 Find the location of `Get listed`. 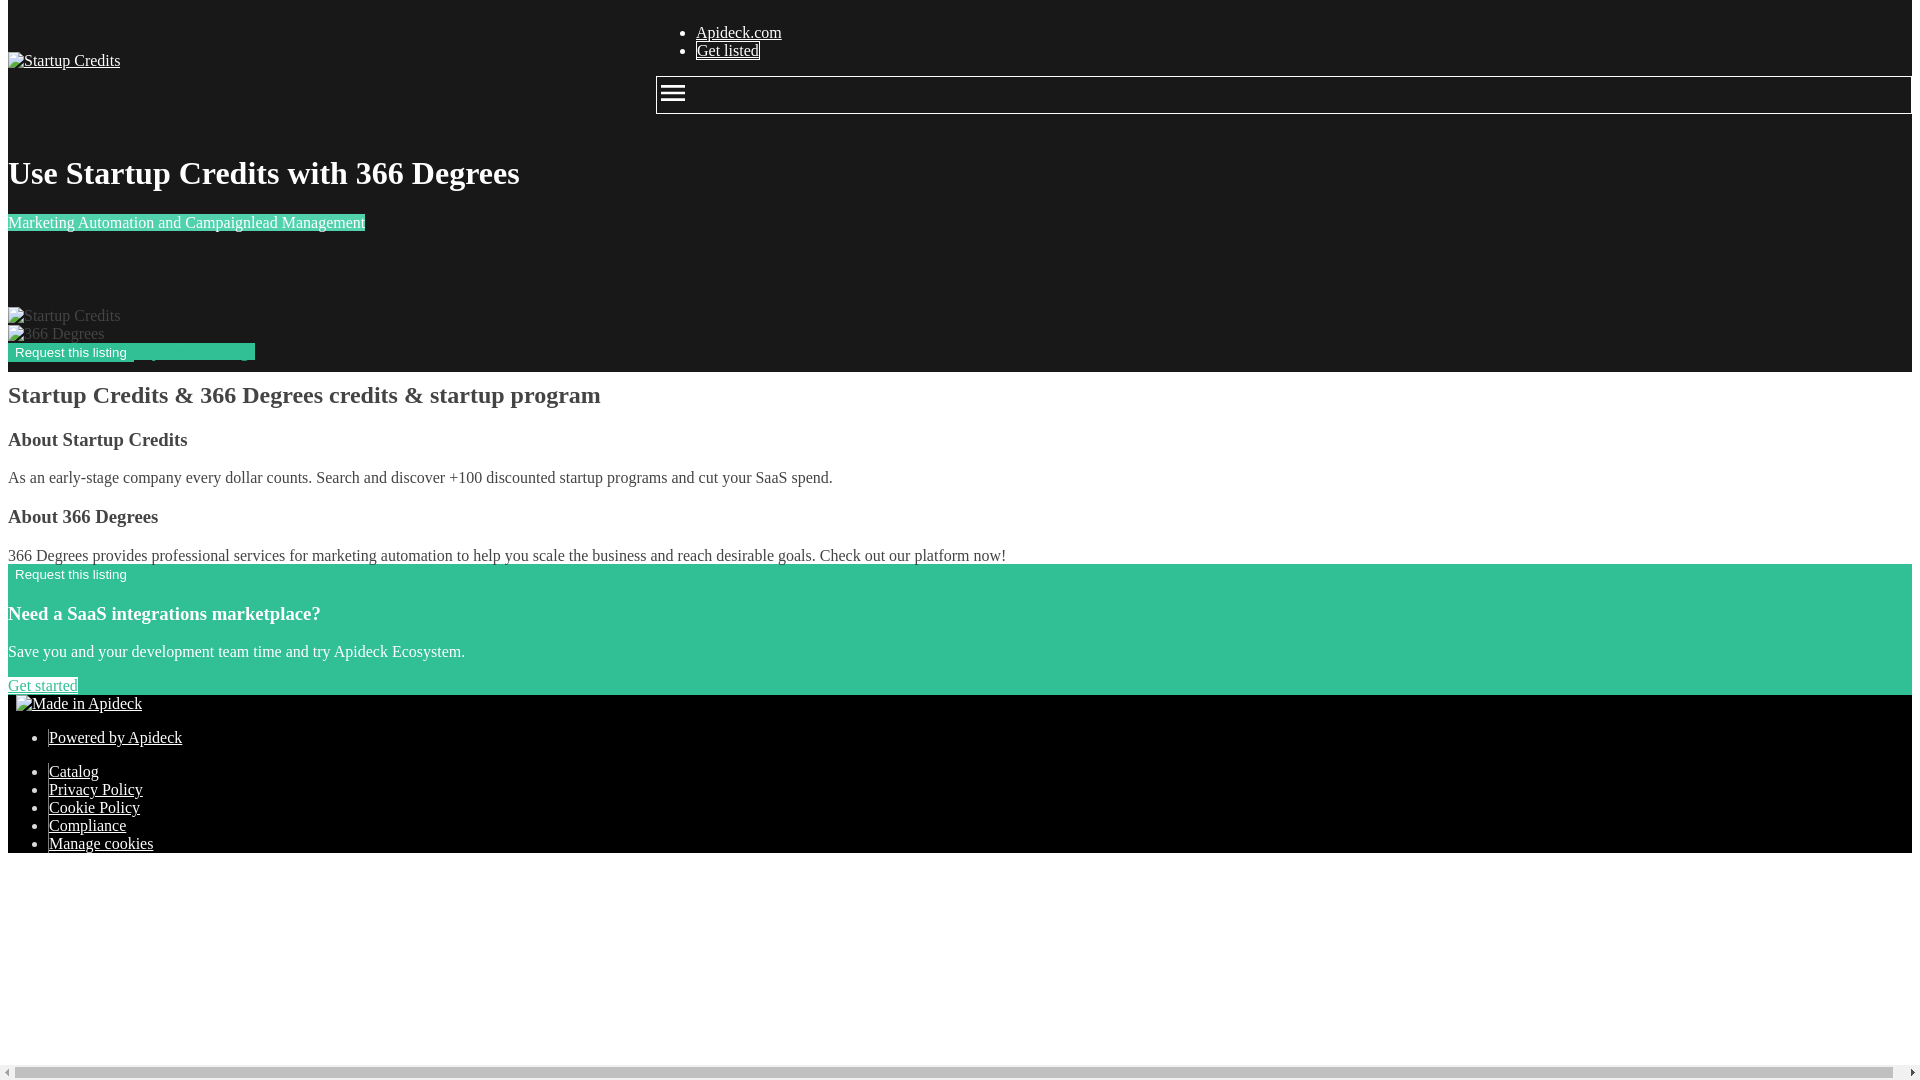

Get listed is located at coordinates (728, 50).